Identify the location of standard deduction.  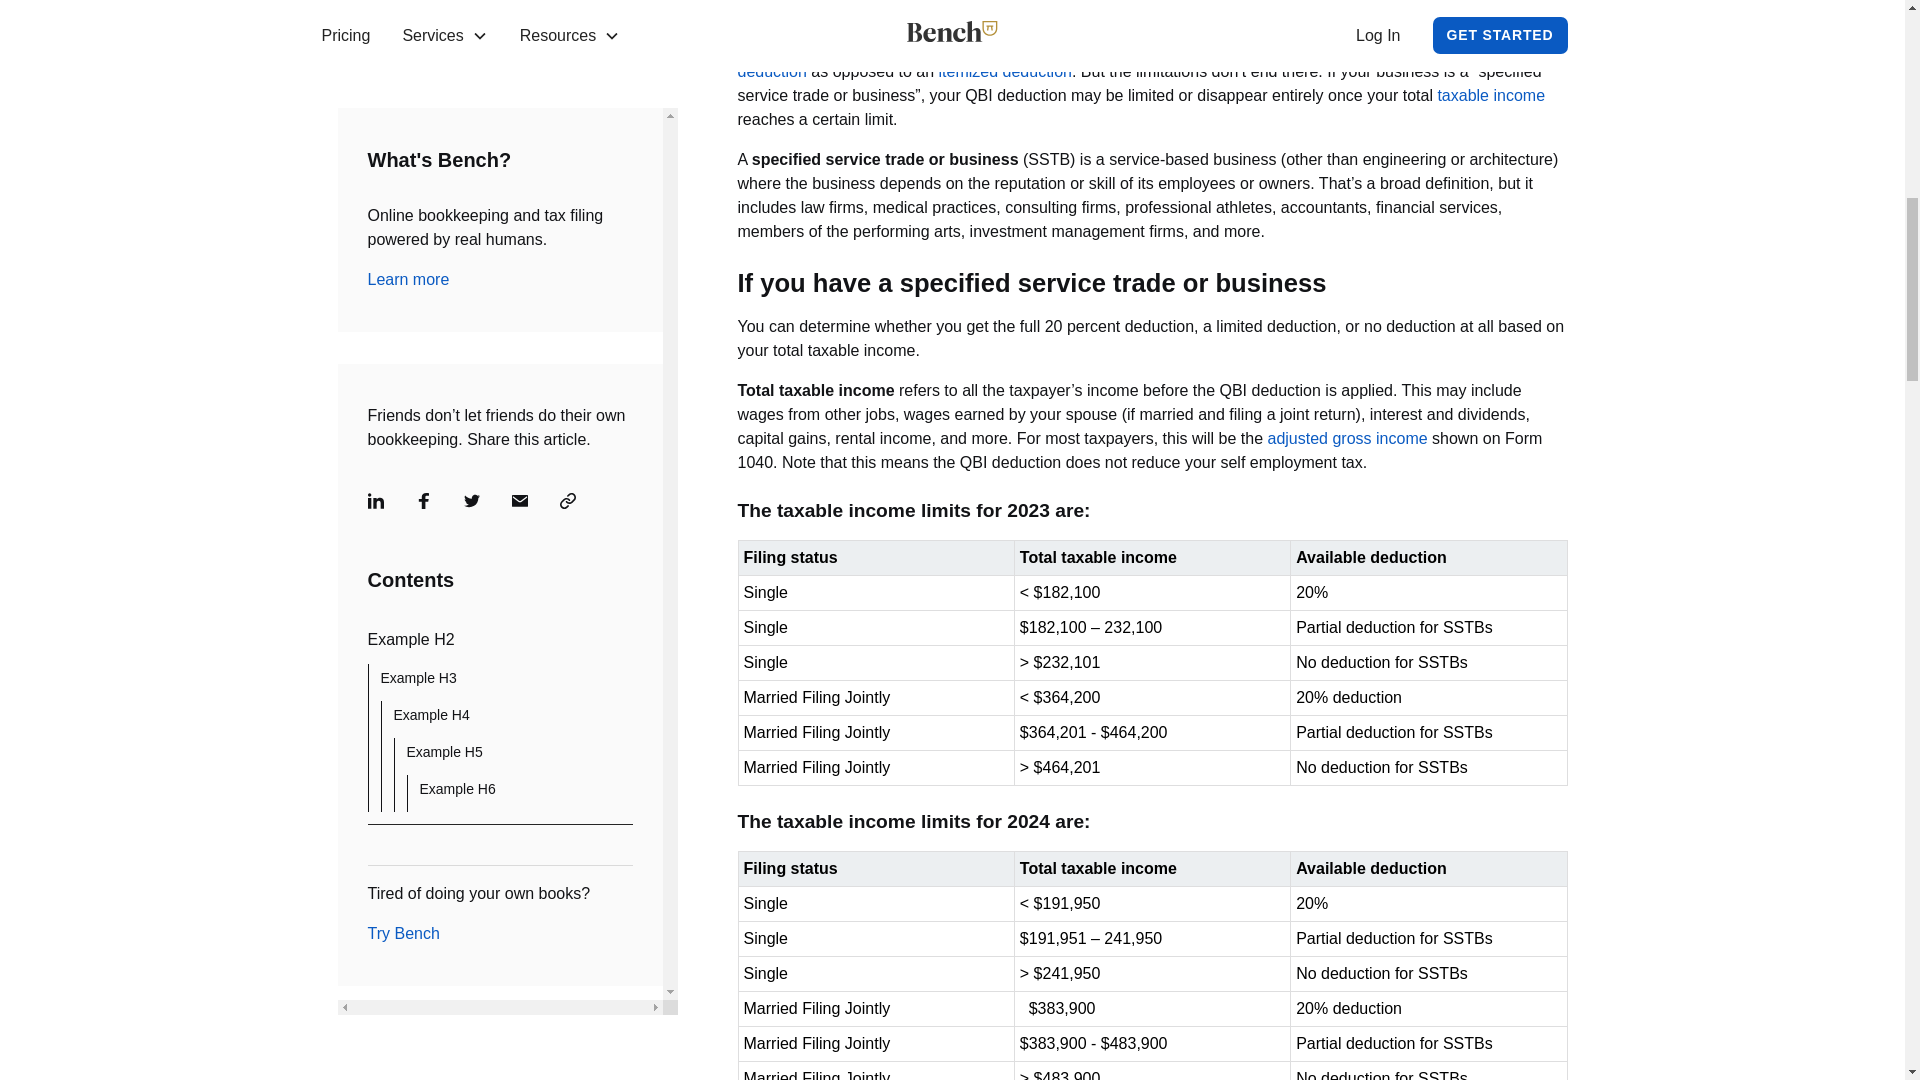
(1148, 58).